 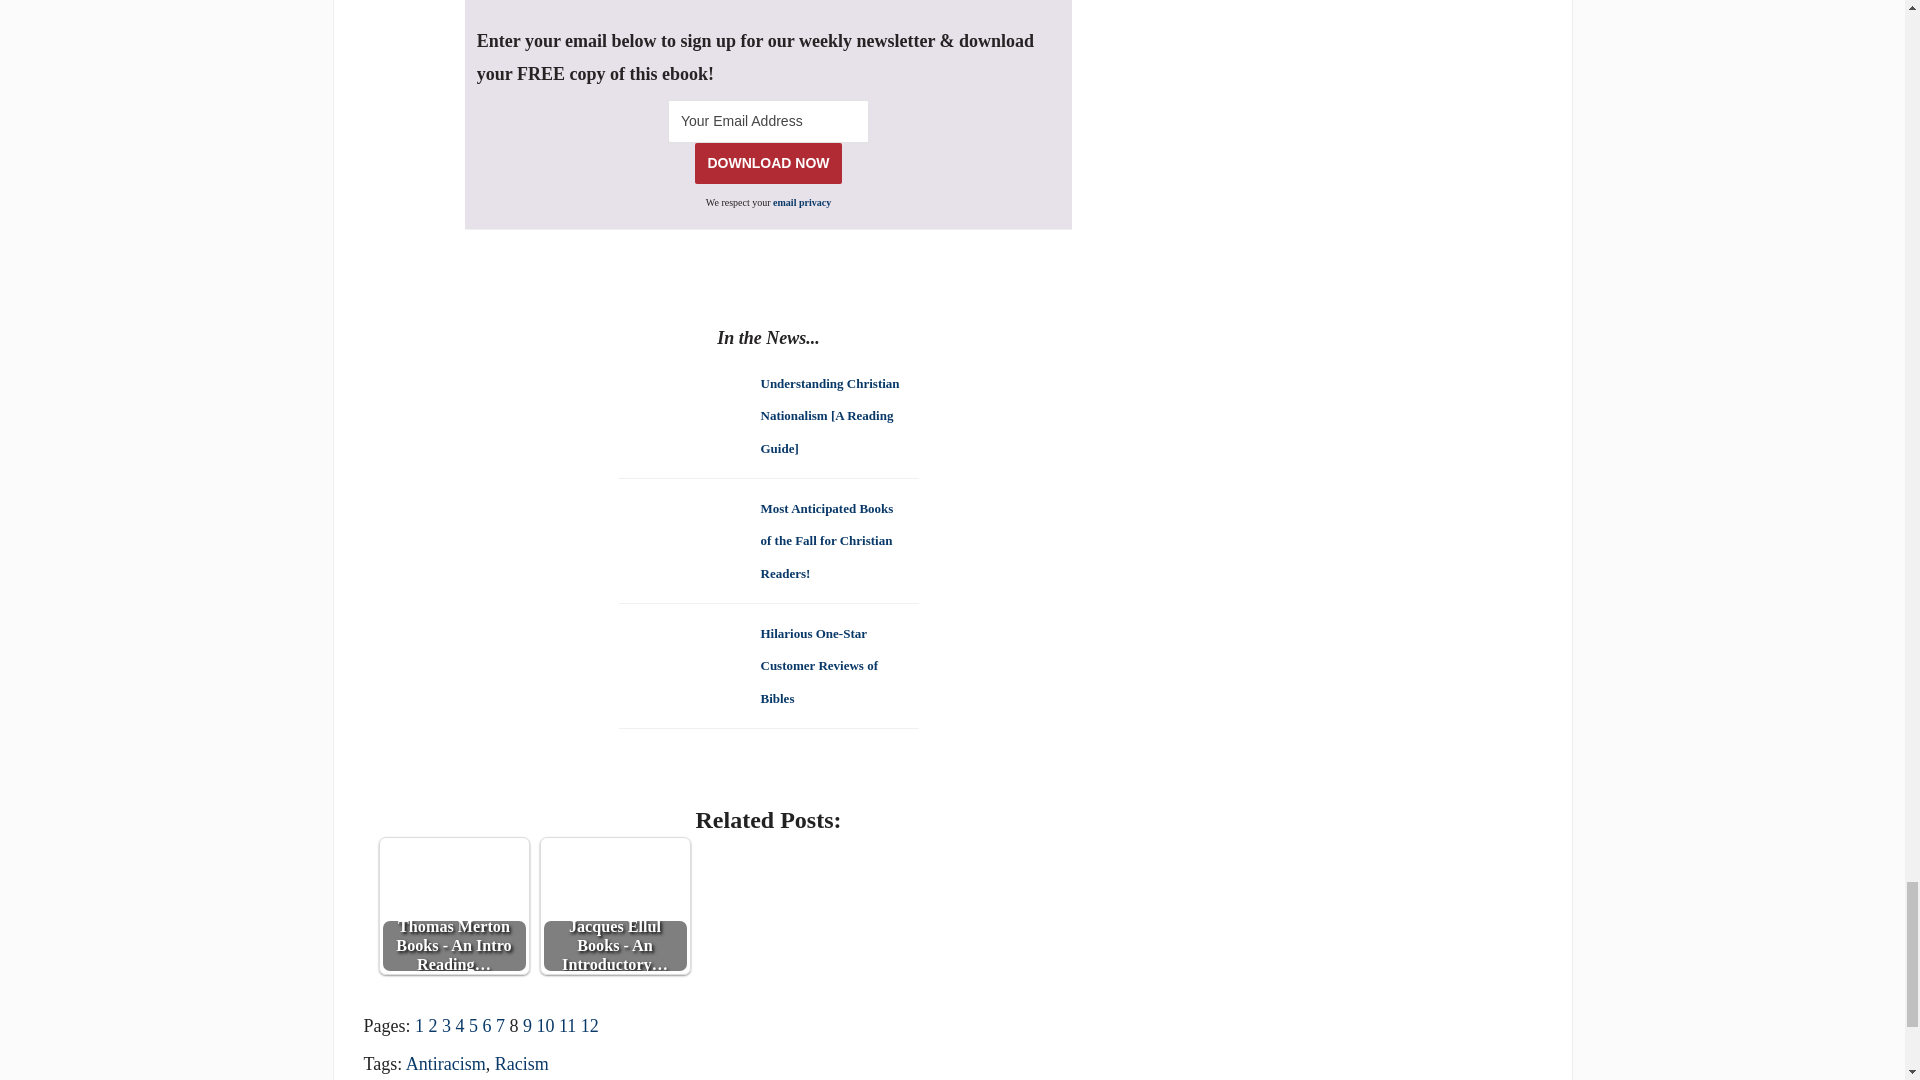 What do you see at coordinates (768, 162) in the screenshot?
I see `DOWNLOAD NOW` at bounding box center [768, 162].